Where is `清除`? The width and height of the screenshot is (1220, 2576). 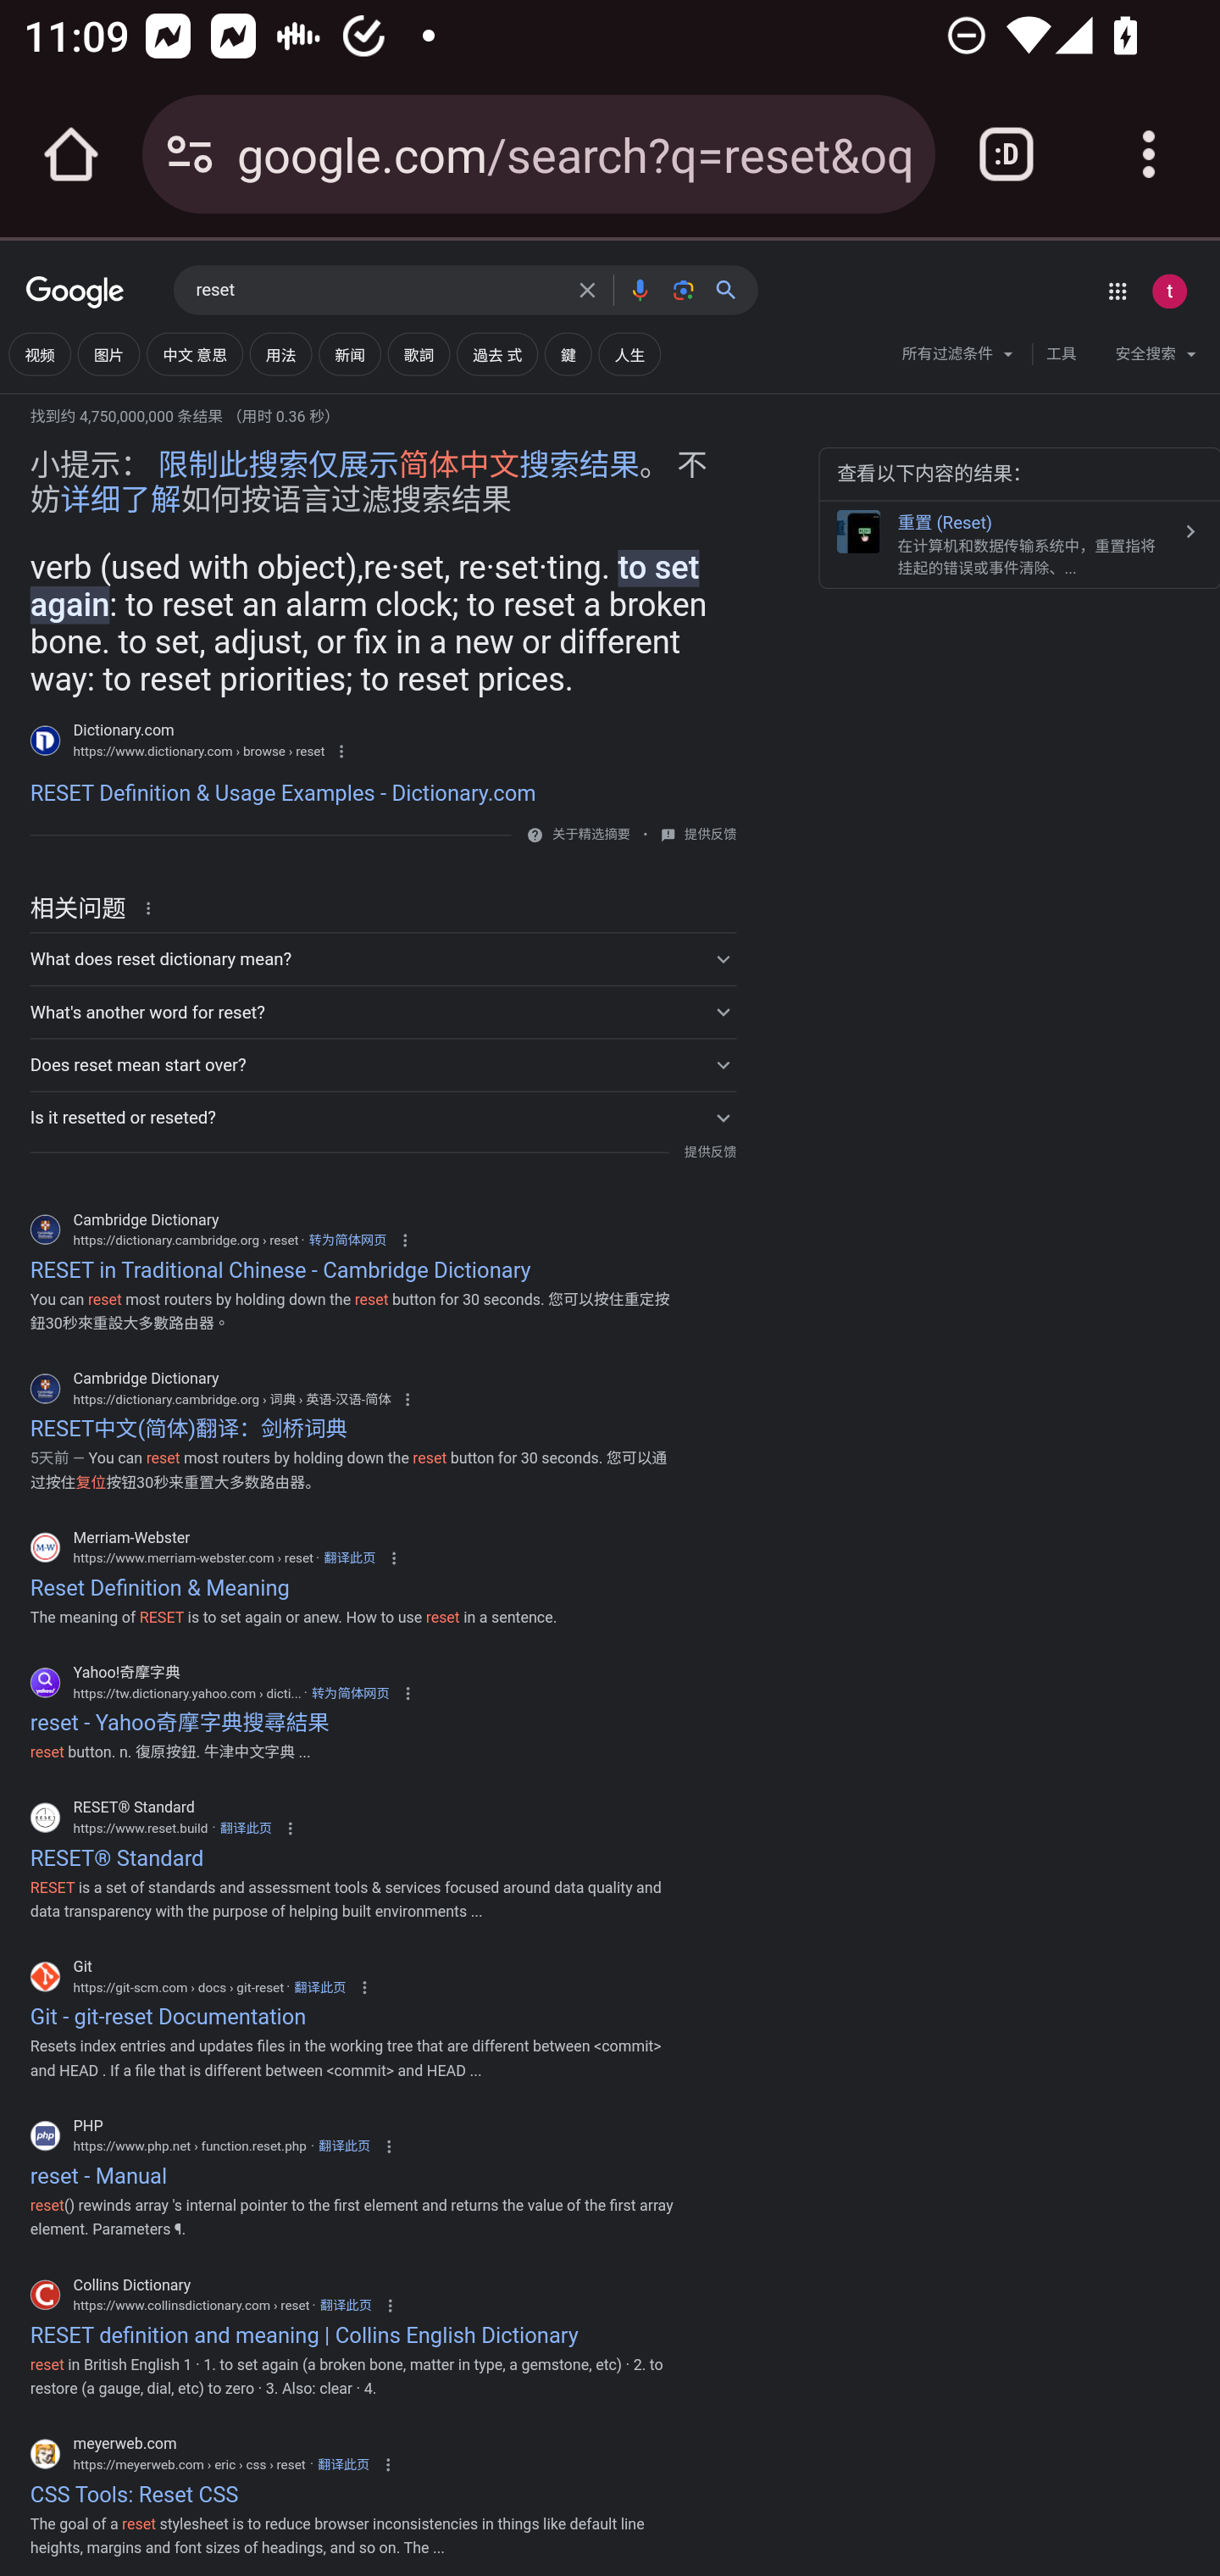 清除 is located at coordinates (587, 290).